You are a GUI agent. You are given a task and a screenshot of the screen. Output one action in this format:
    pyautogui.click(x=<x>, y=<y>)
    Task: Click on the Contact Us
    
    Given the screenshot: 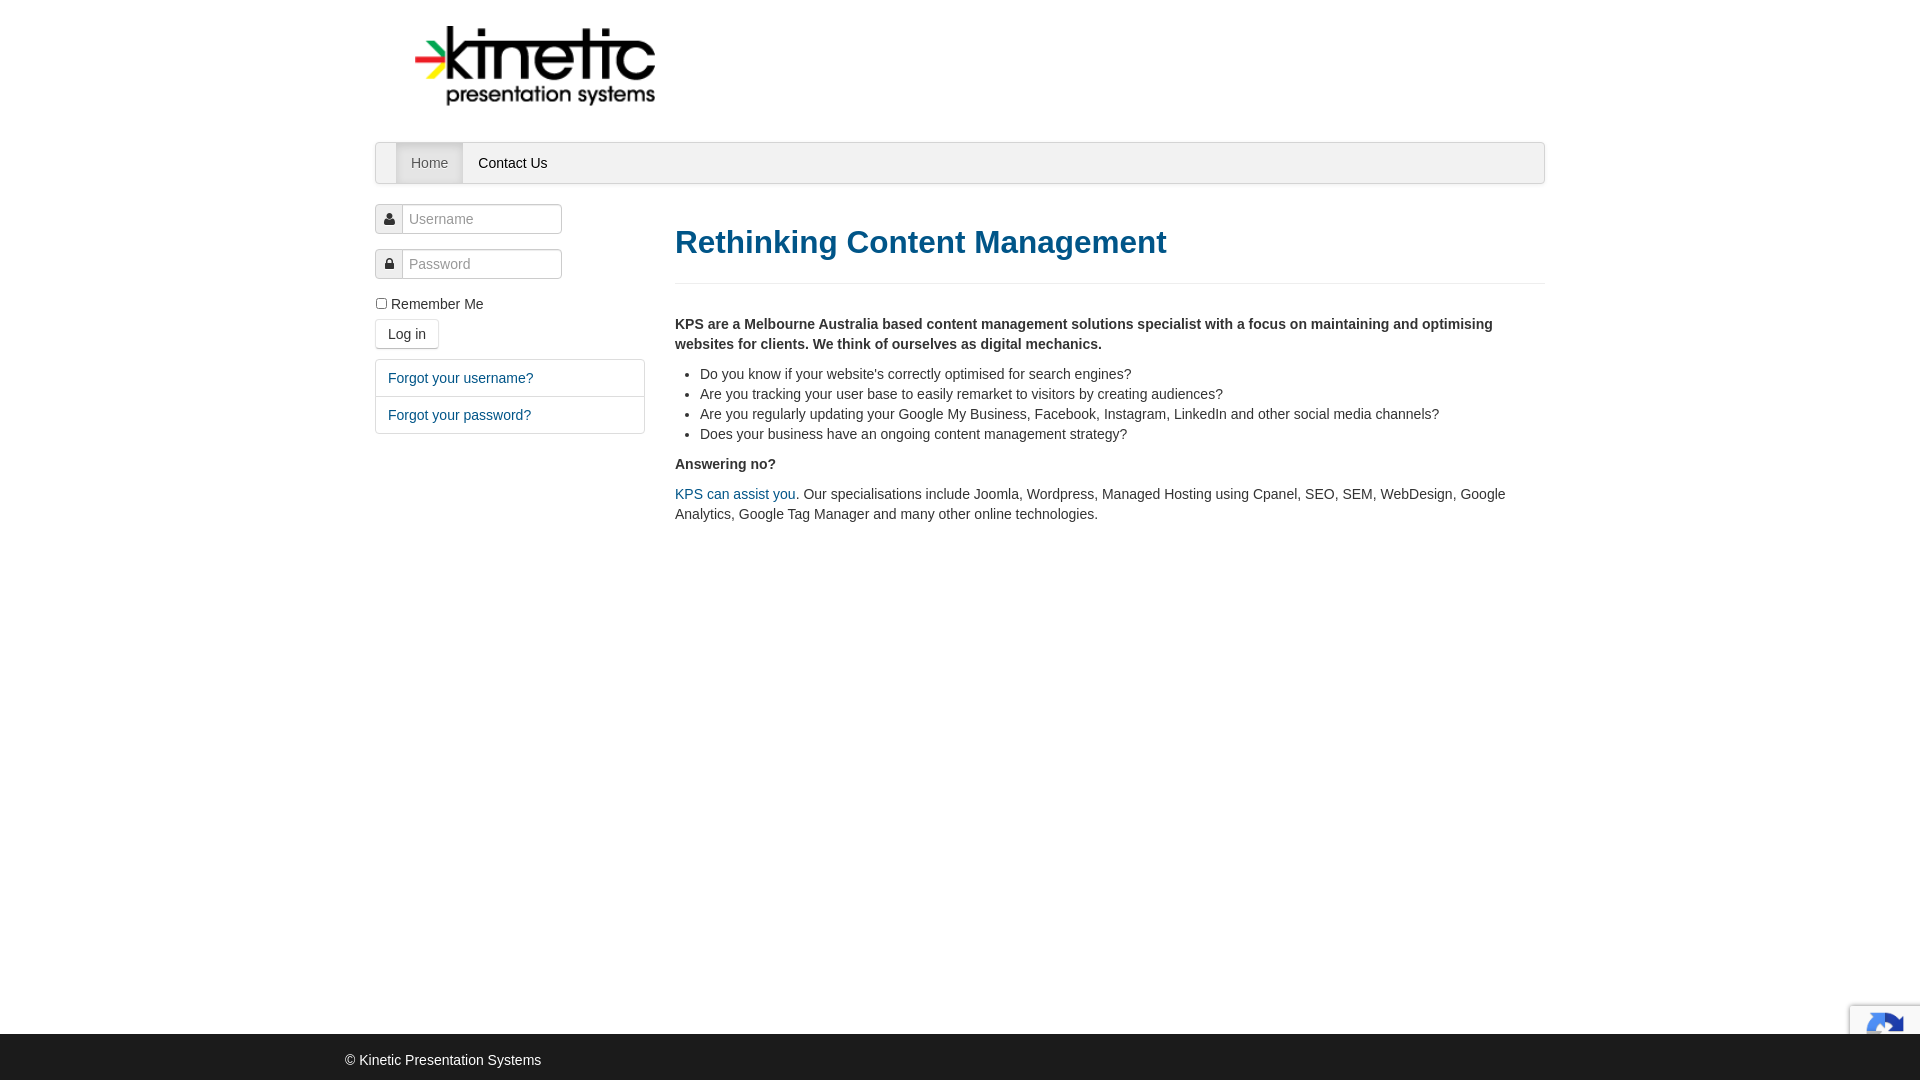 What is the action you would take?
    pyautogui.click(x=512, y=163)
    